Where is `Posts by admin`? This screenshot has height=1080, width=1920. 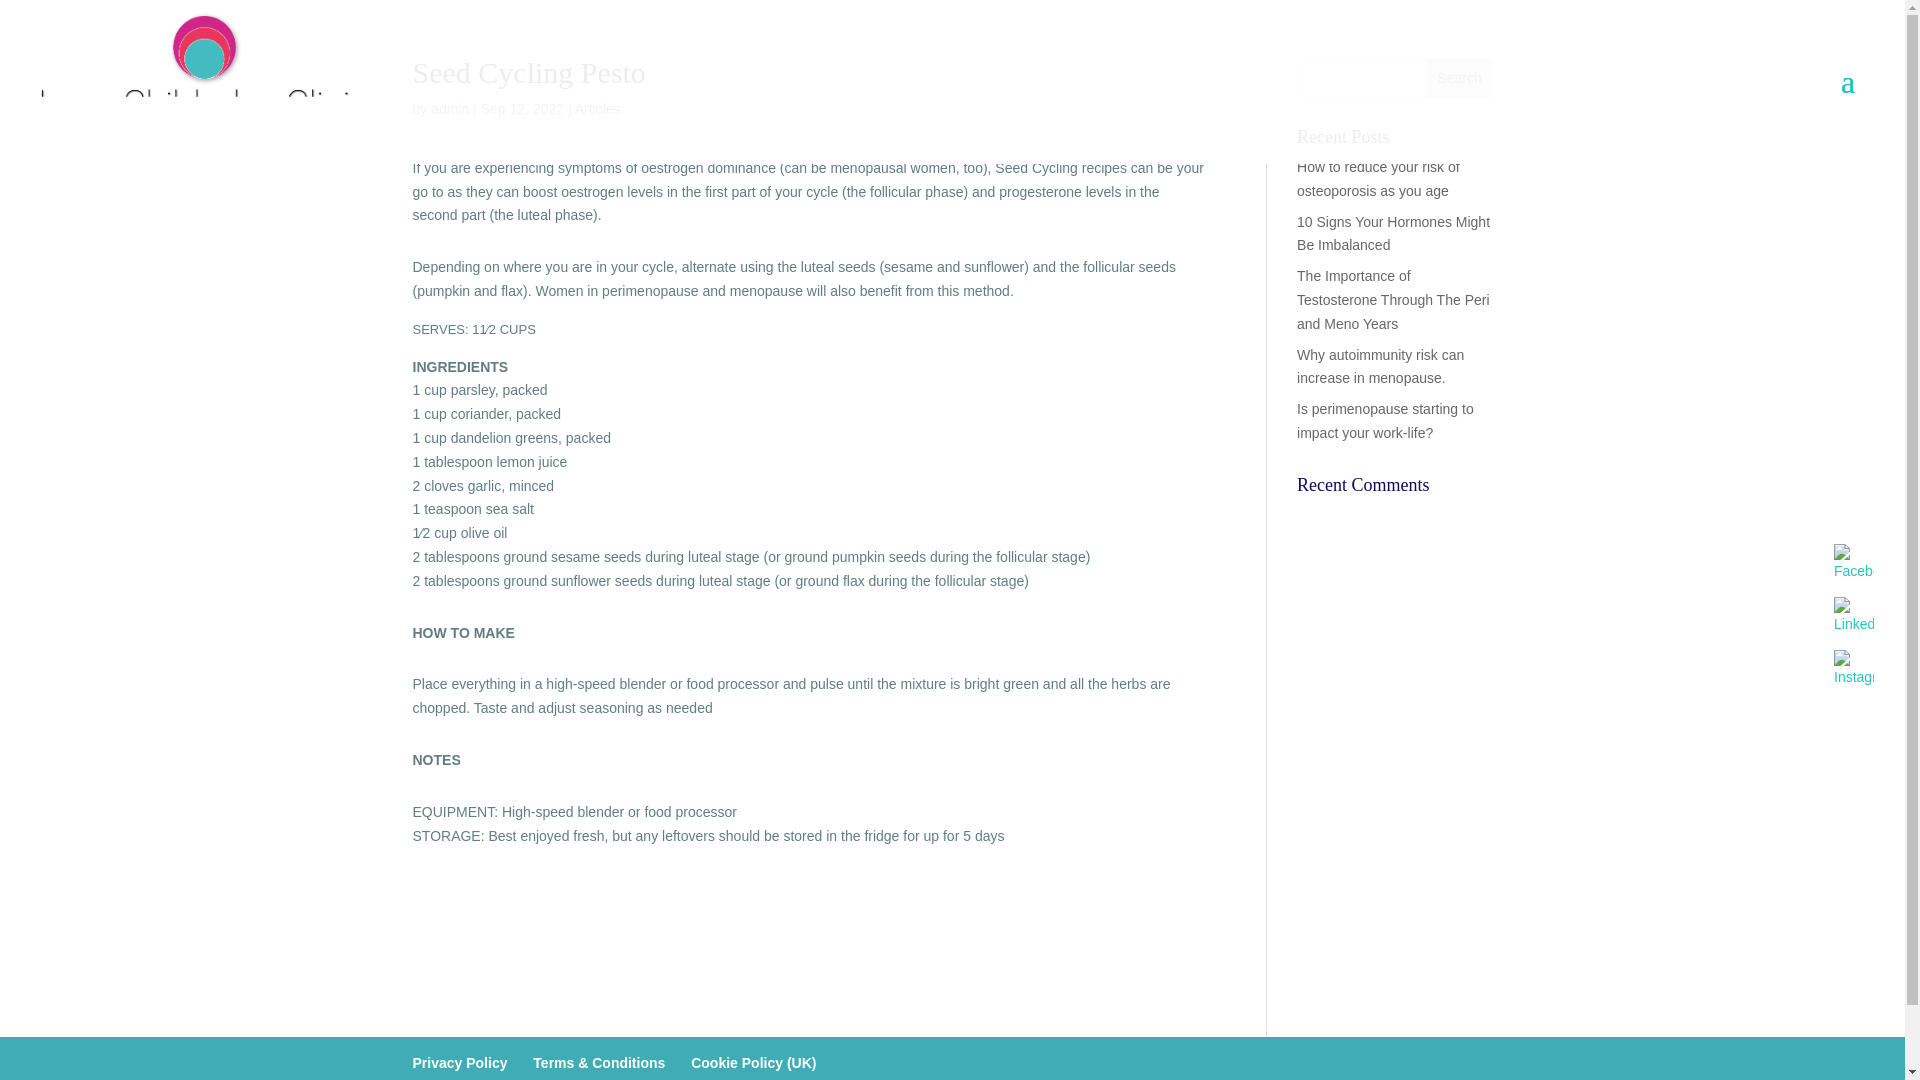
Posts by admin is located at coordinates (449, 108).